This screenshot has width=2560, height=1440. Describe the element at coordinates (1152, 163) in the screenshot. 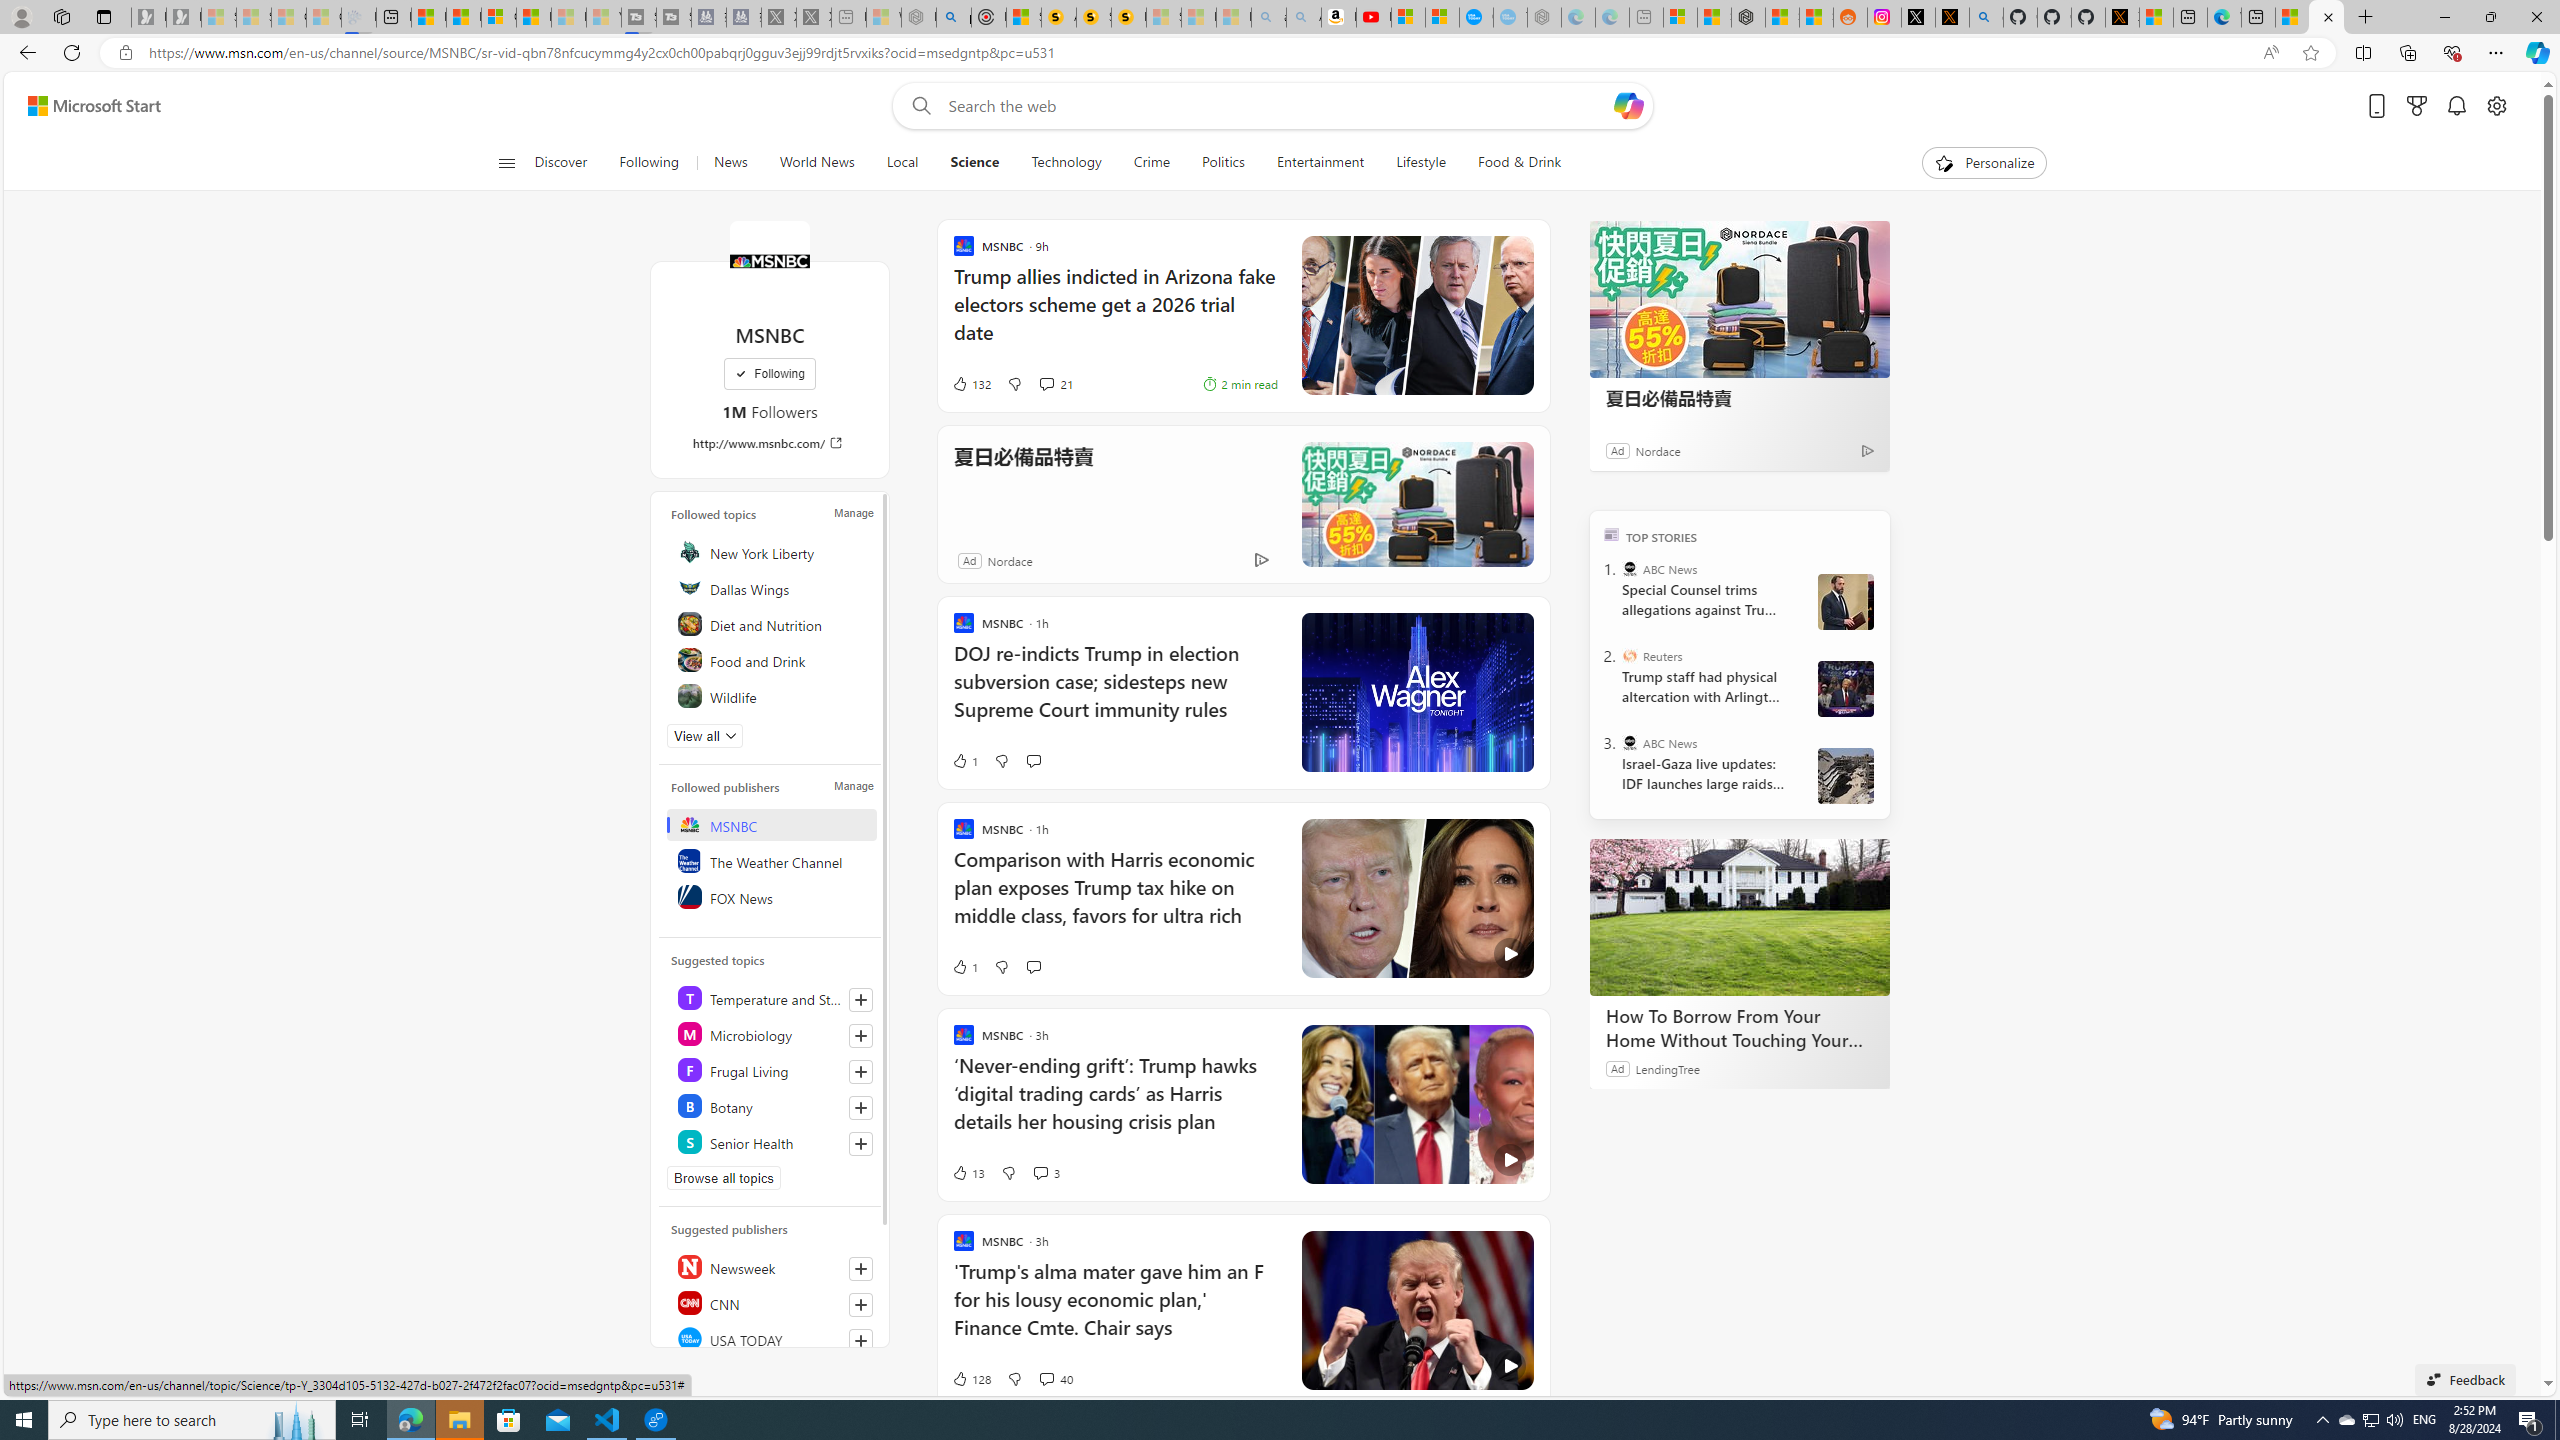

I see `Crime` at that location.